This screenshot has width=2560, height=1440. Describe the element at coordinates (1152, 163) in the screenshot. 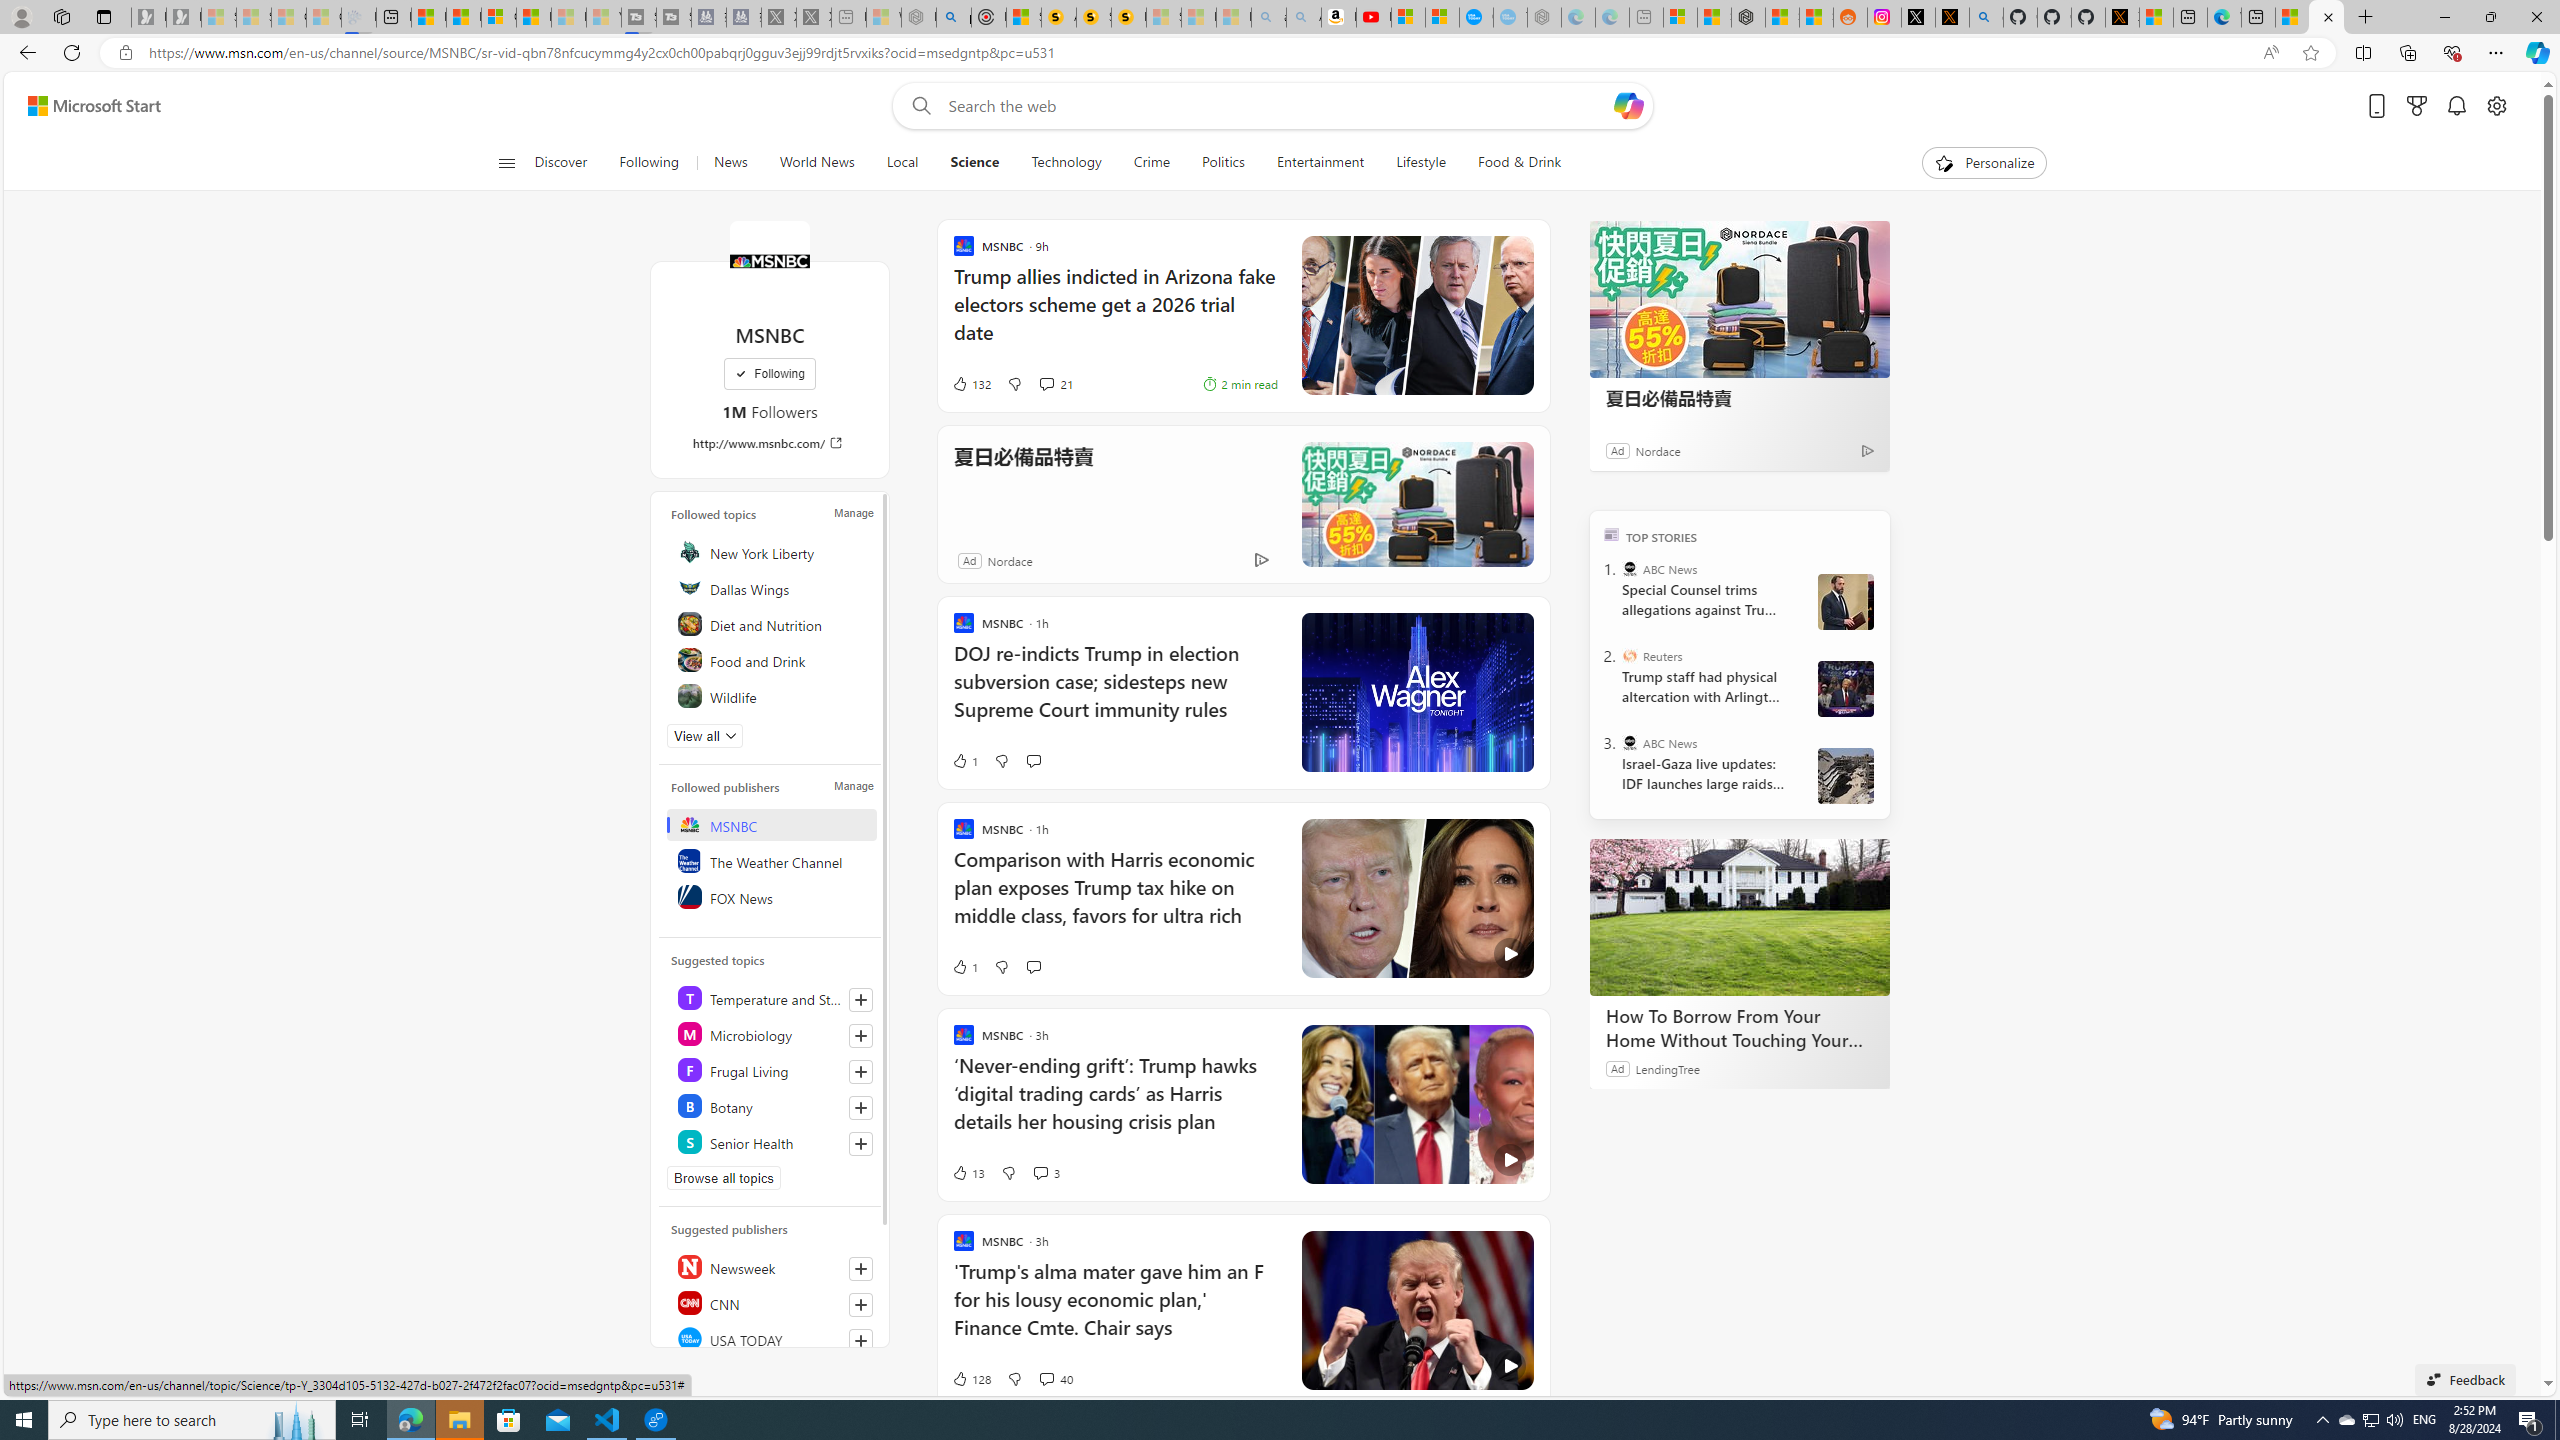

I see `Crime` at that location.